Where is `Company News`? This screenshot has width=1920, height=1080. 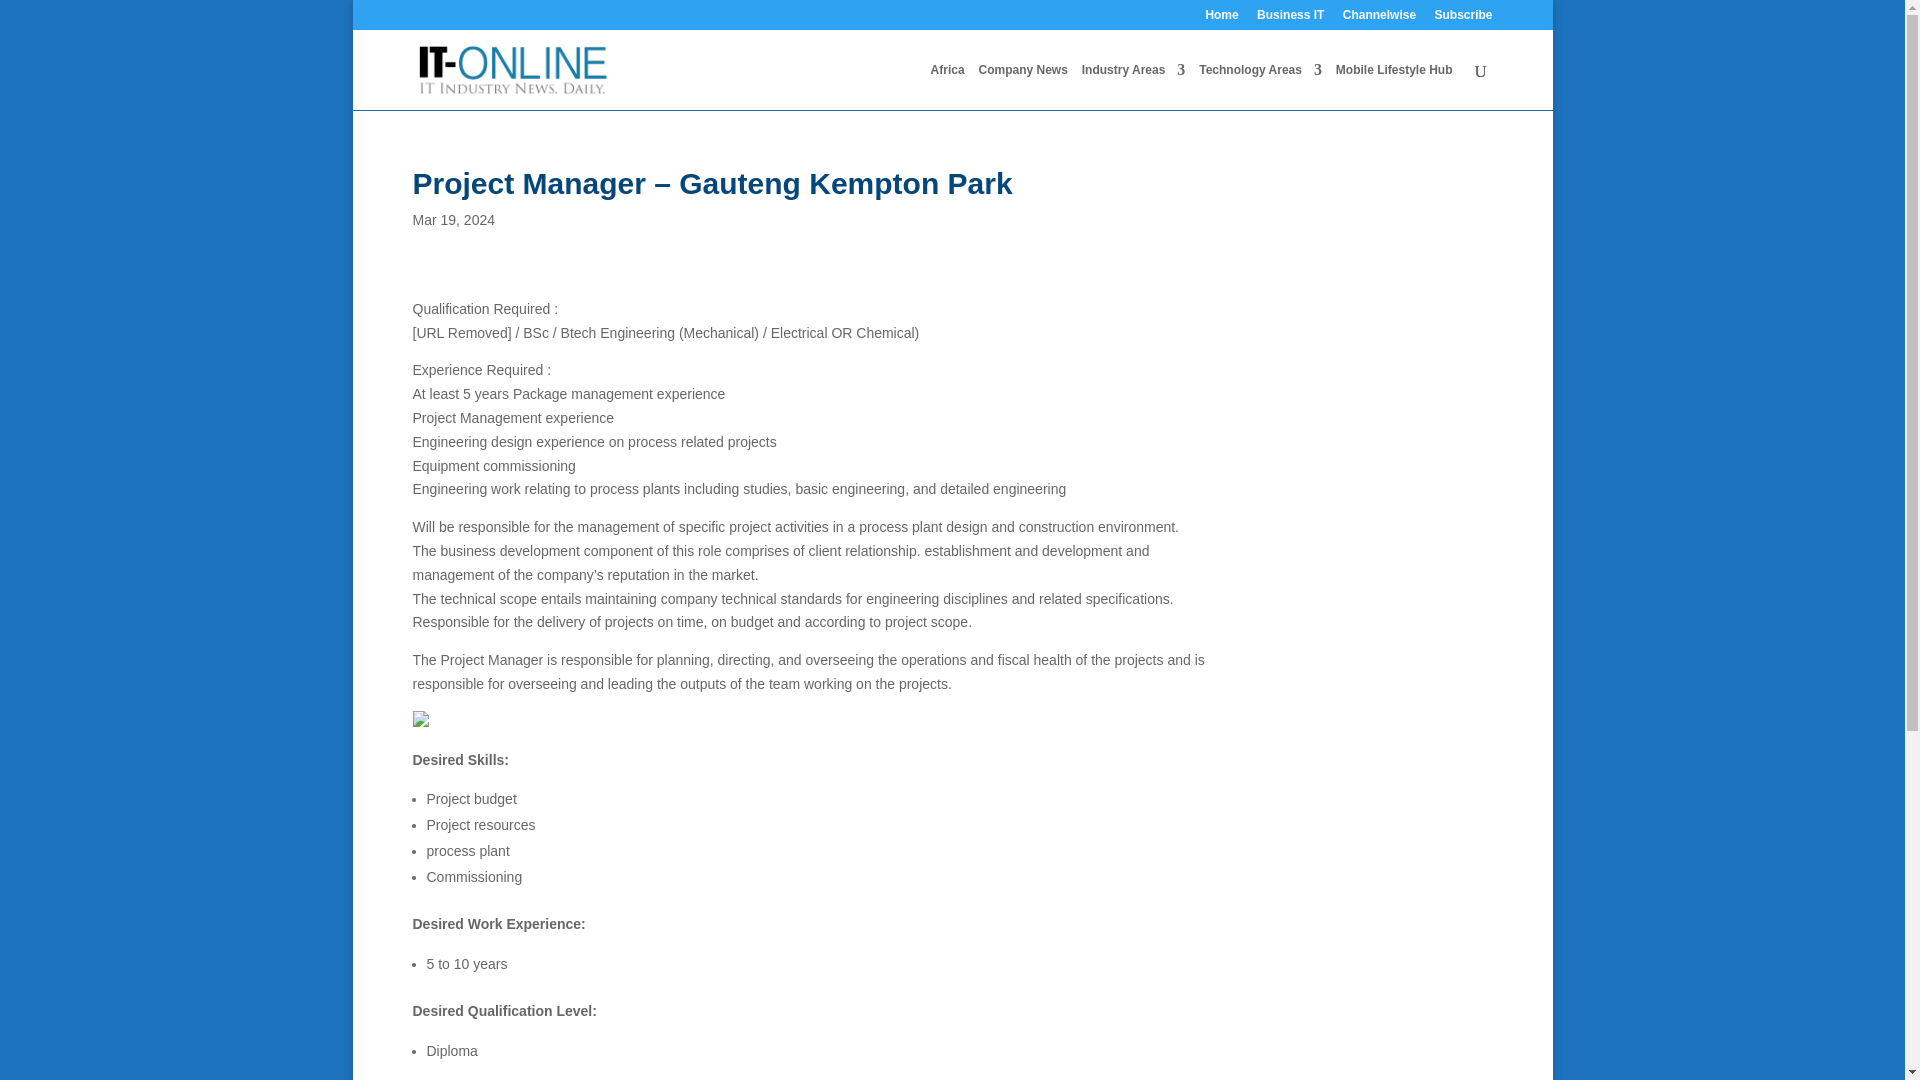
Company News is located at coordinates (1022, 86).